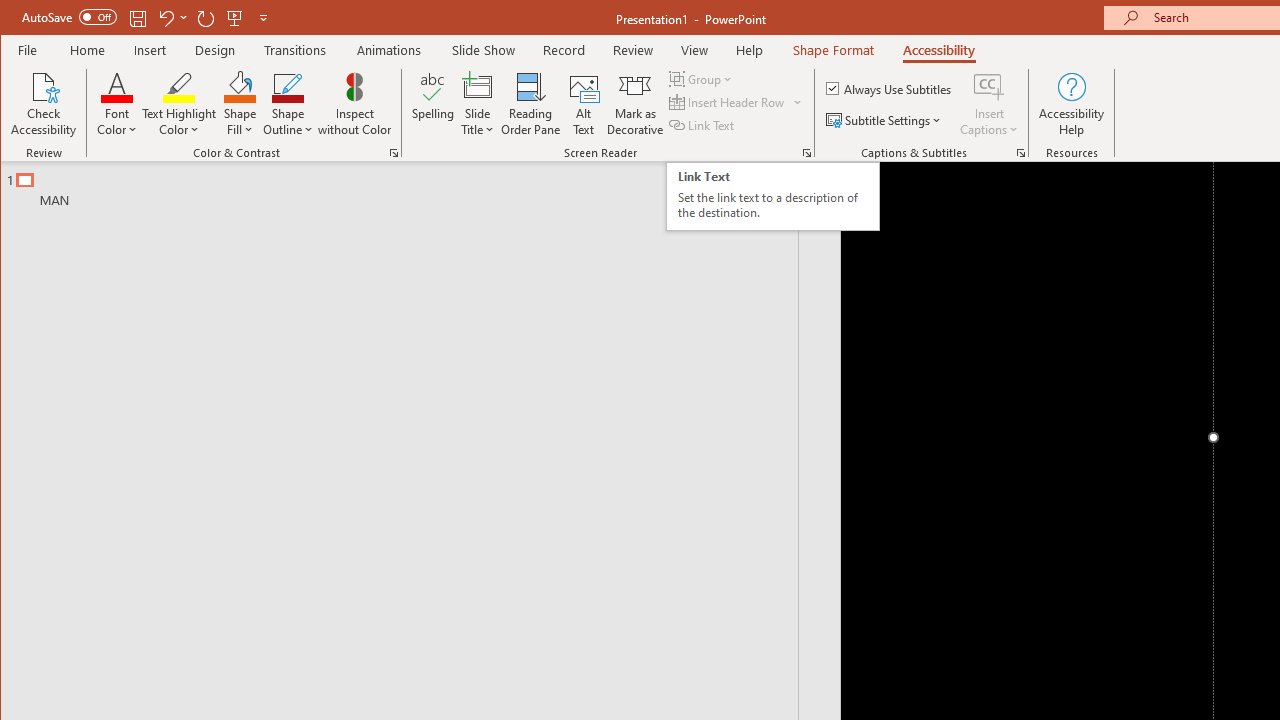 The image size is (1280, 720). I want to click on Insert Captions, so click(989, 104).